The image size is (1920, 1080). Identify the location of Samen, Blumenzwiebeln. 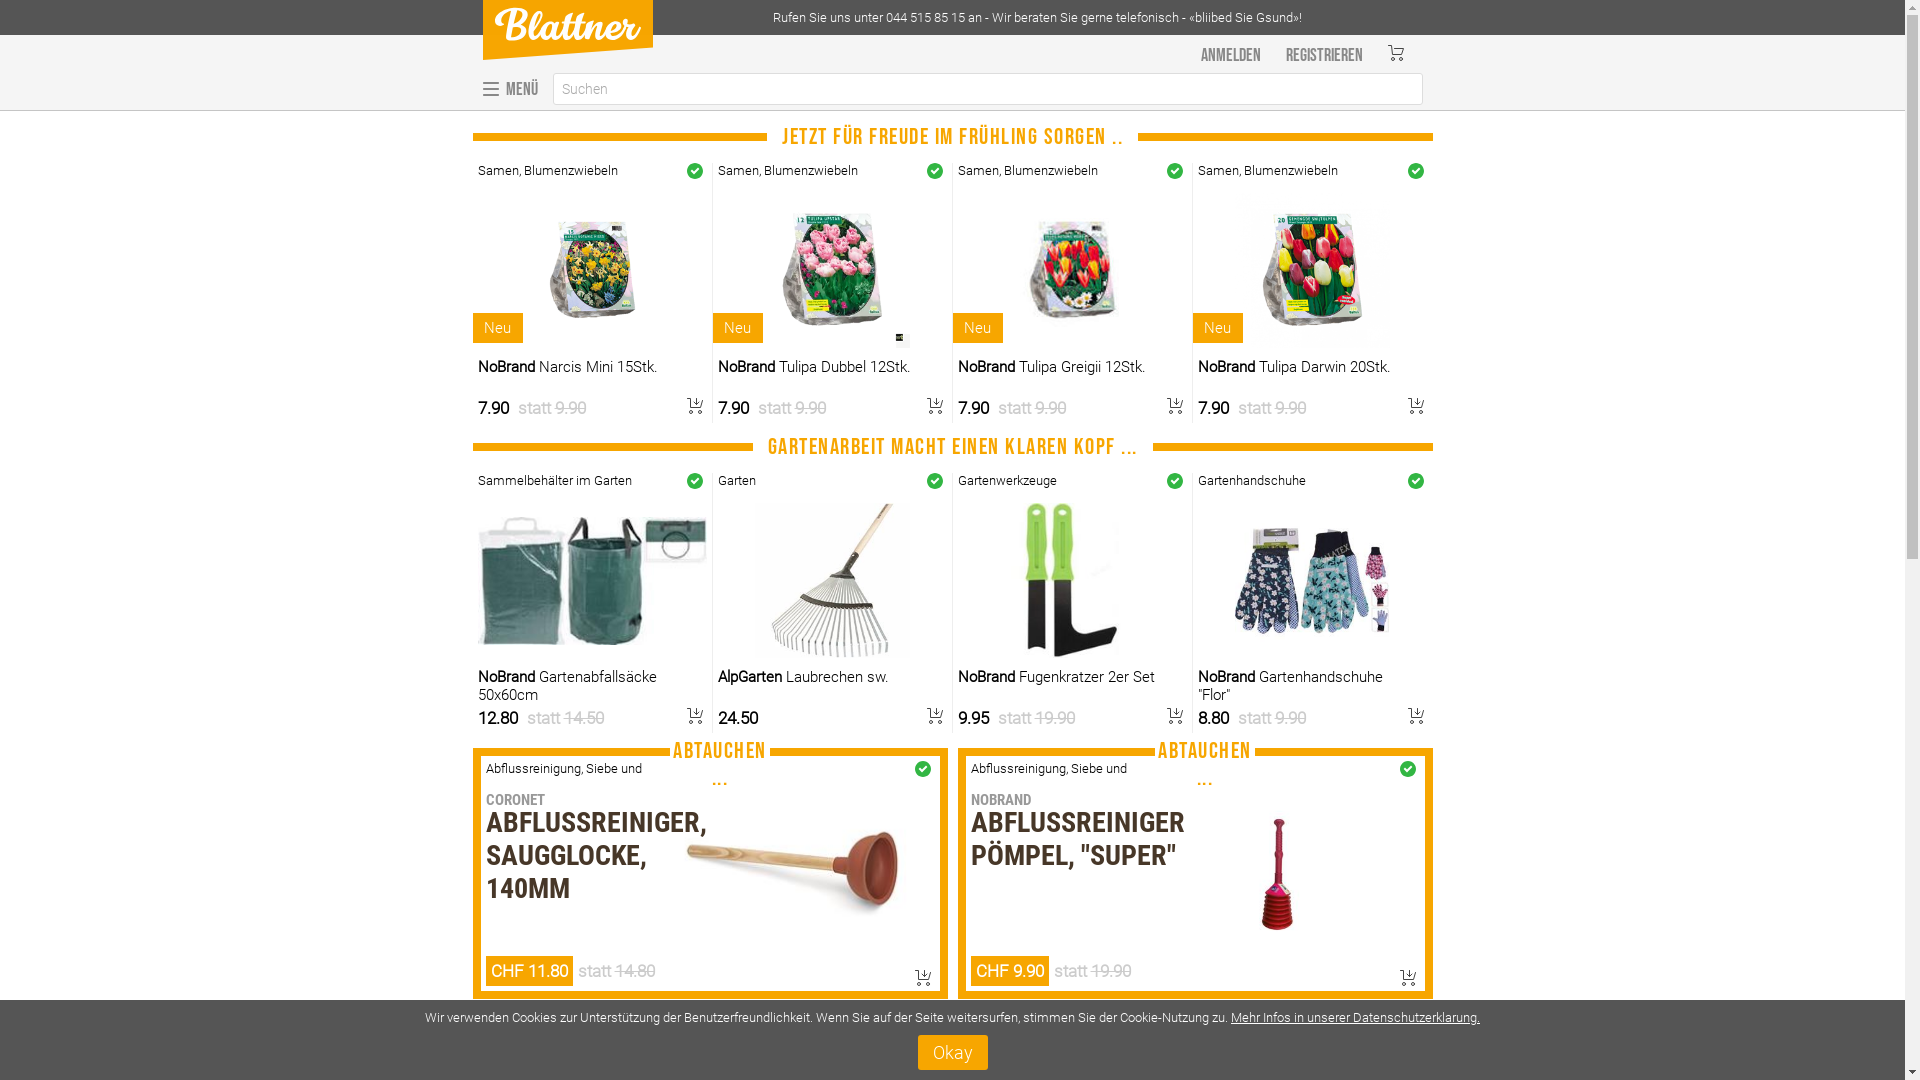
(548, 170).